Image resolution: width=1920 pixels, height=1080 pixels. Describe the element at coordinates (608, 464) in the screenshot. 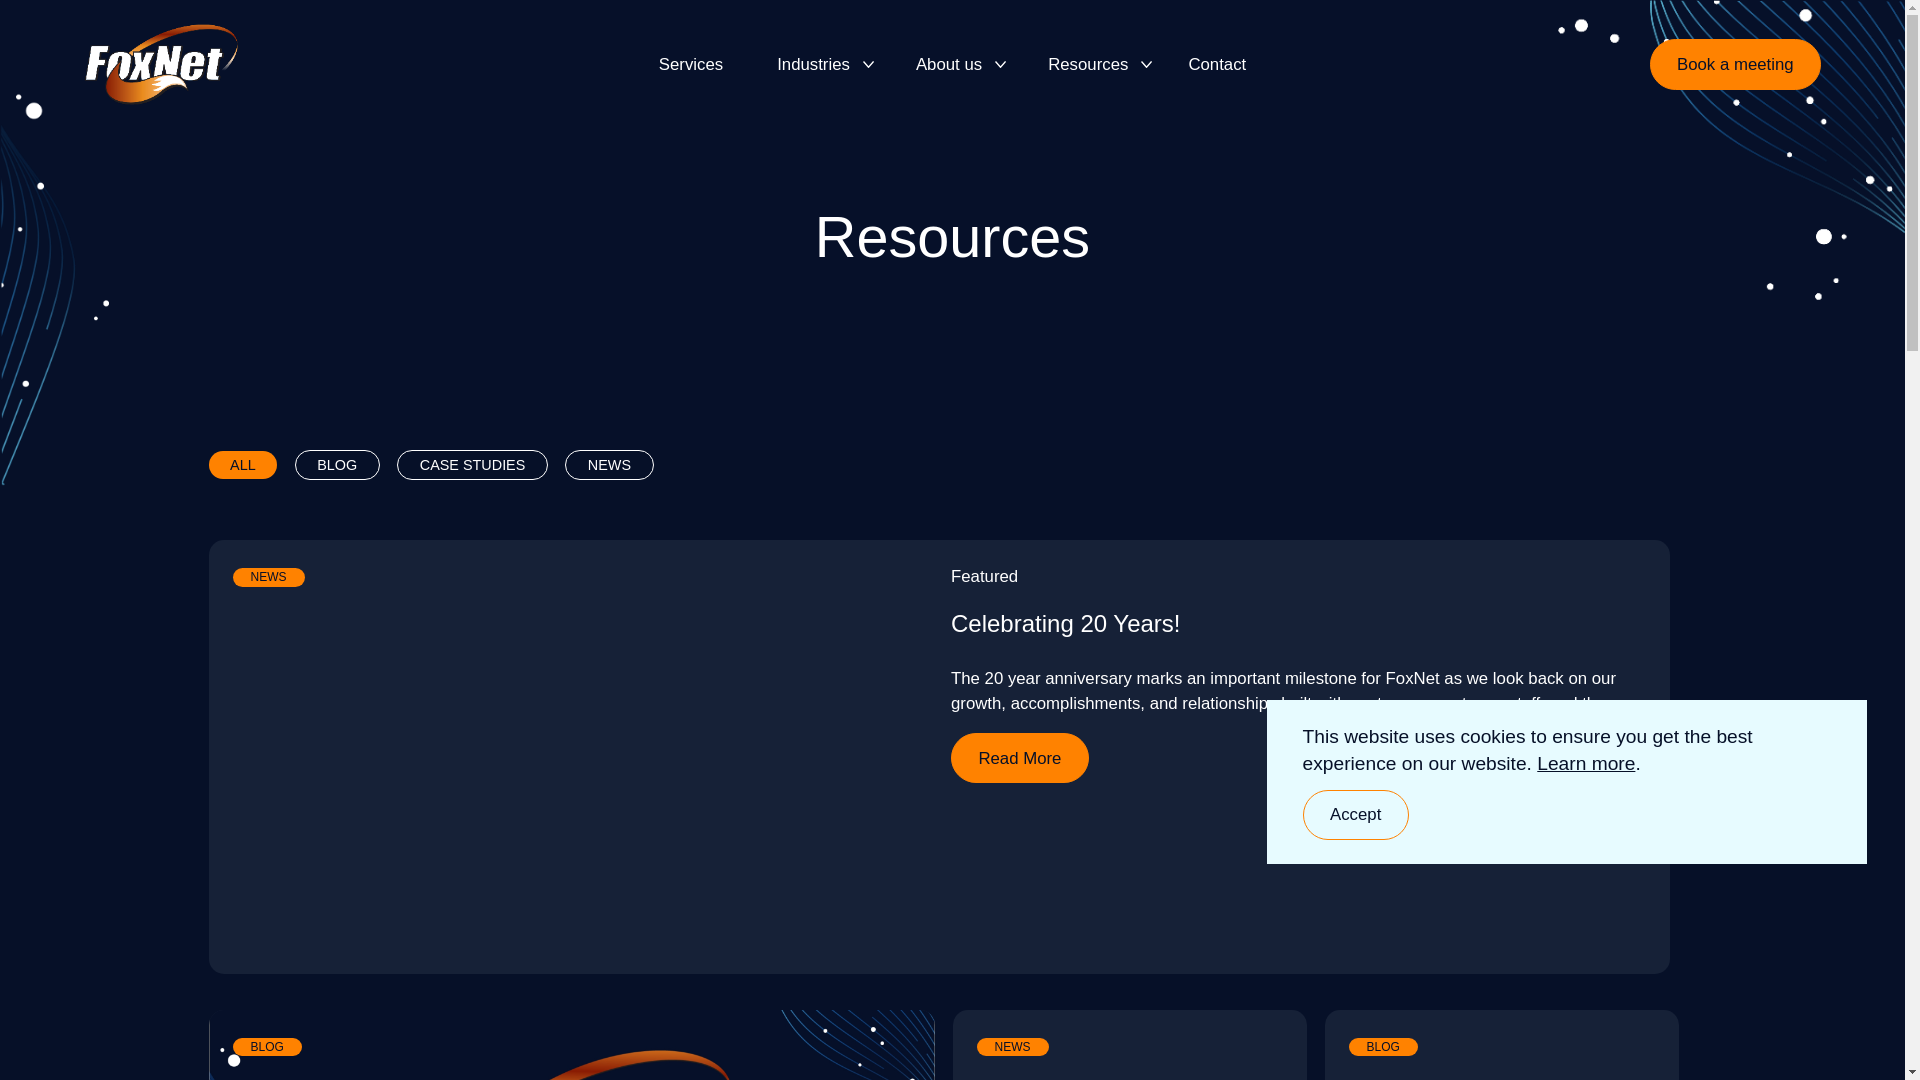

I see `NEWS` at that location.